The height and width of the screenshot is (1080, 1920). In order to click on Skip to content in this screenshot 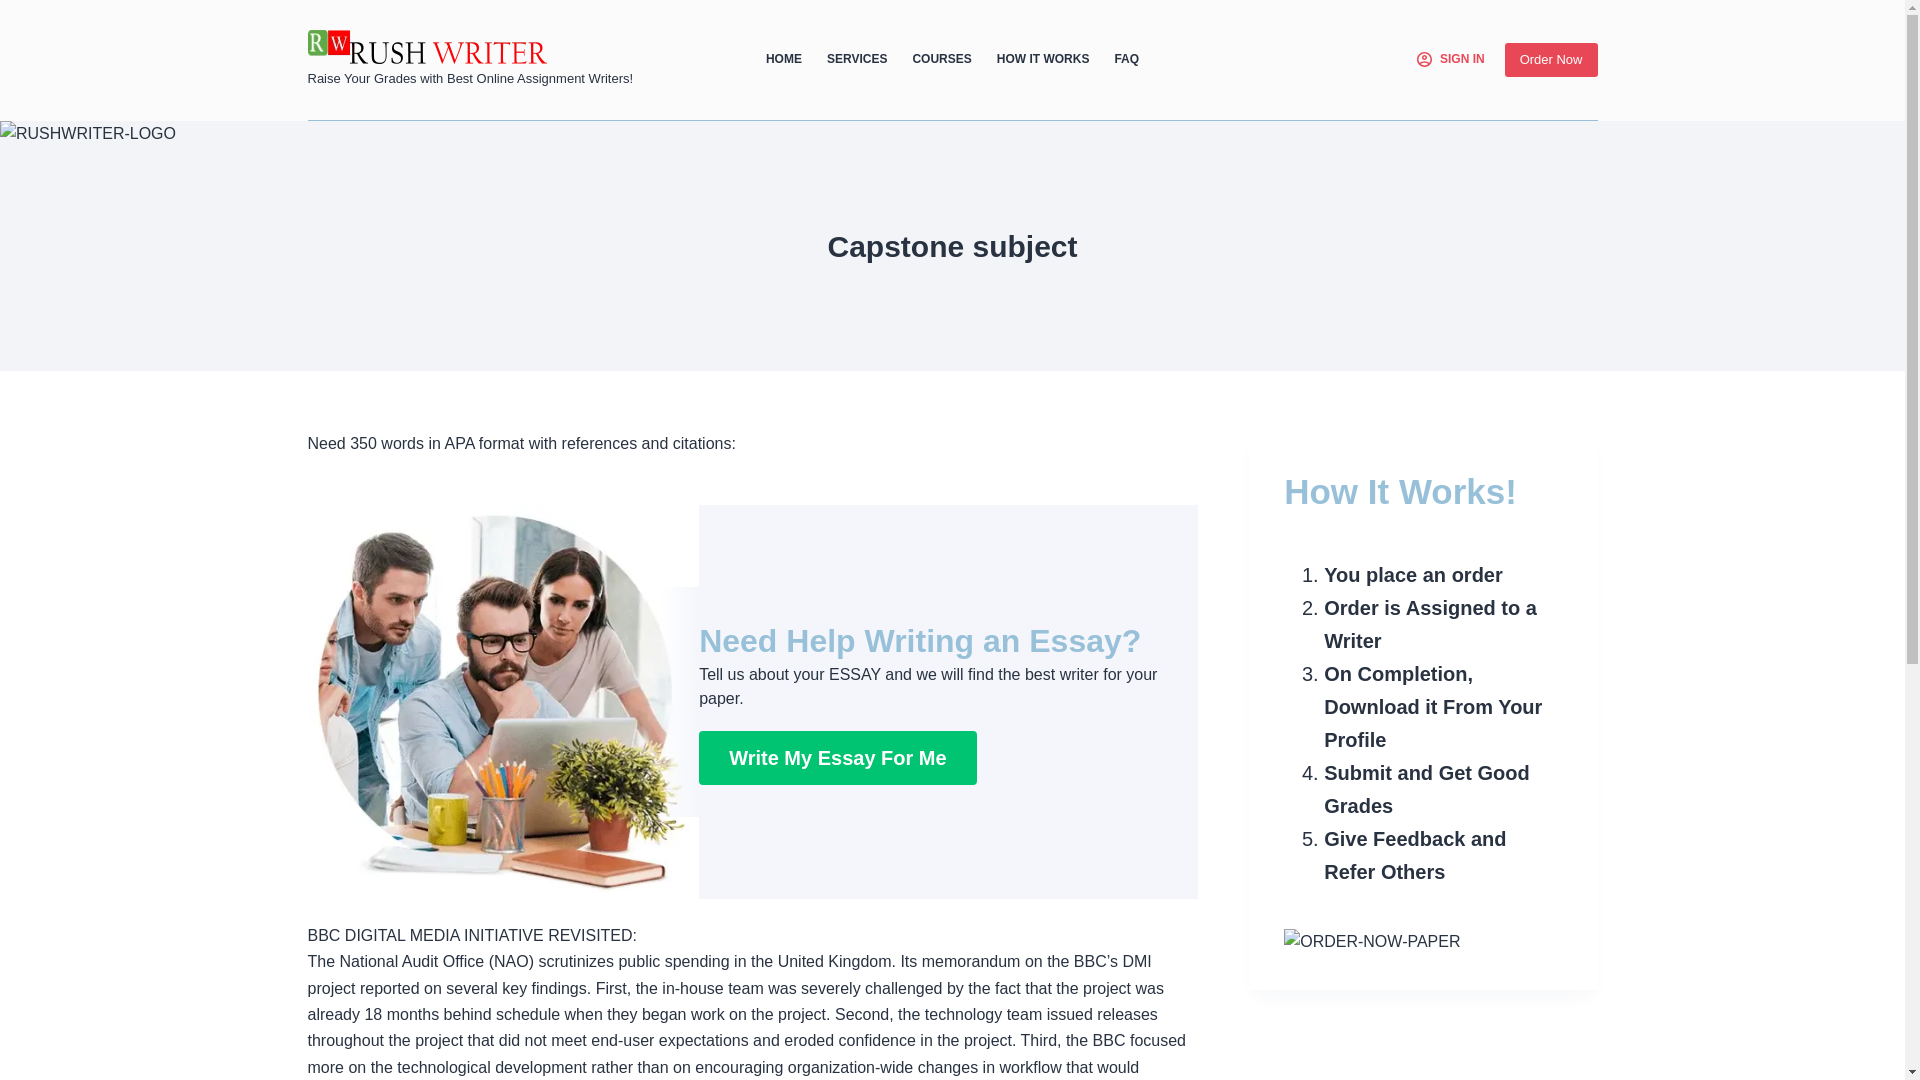, I will do `click(20, 10)`.